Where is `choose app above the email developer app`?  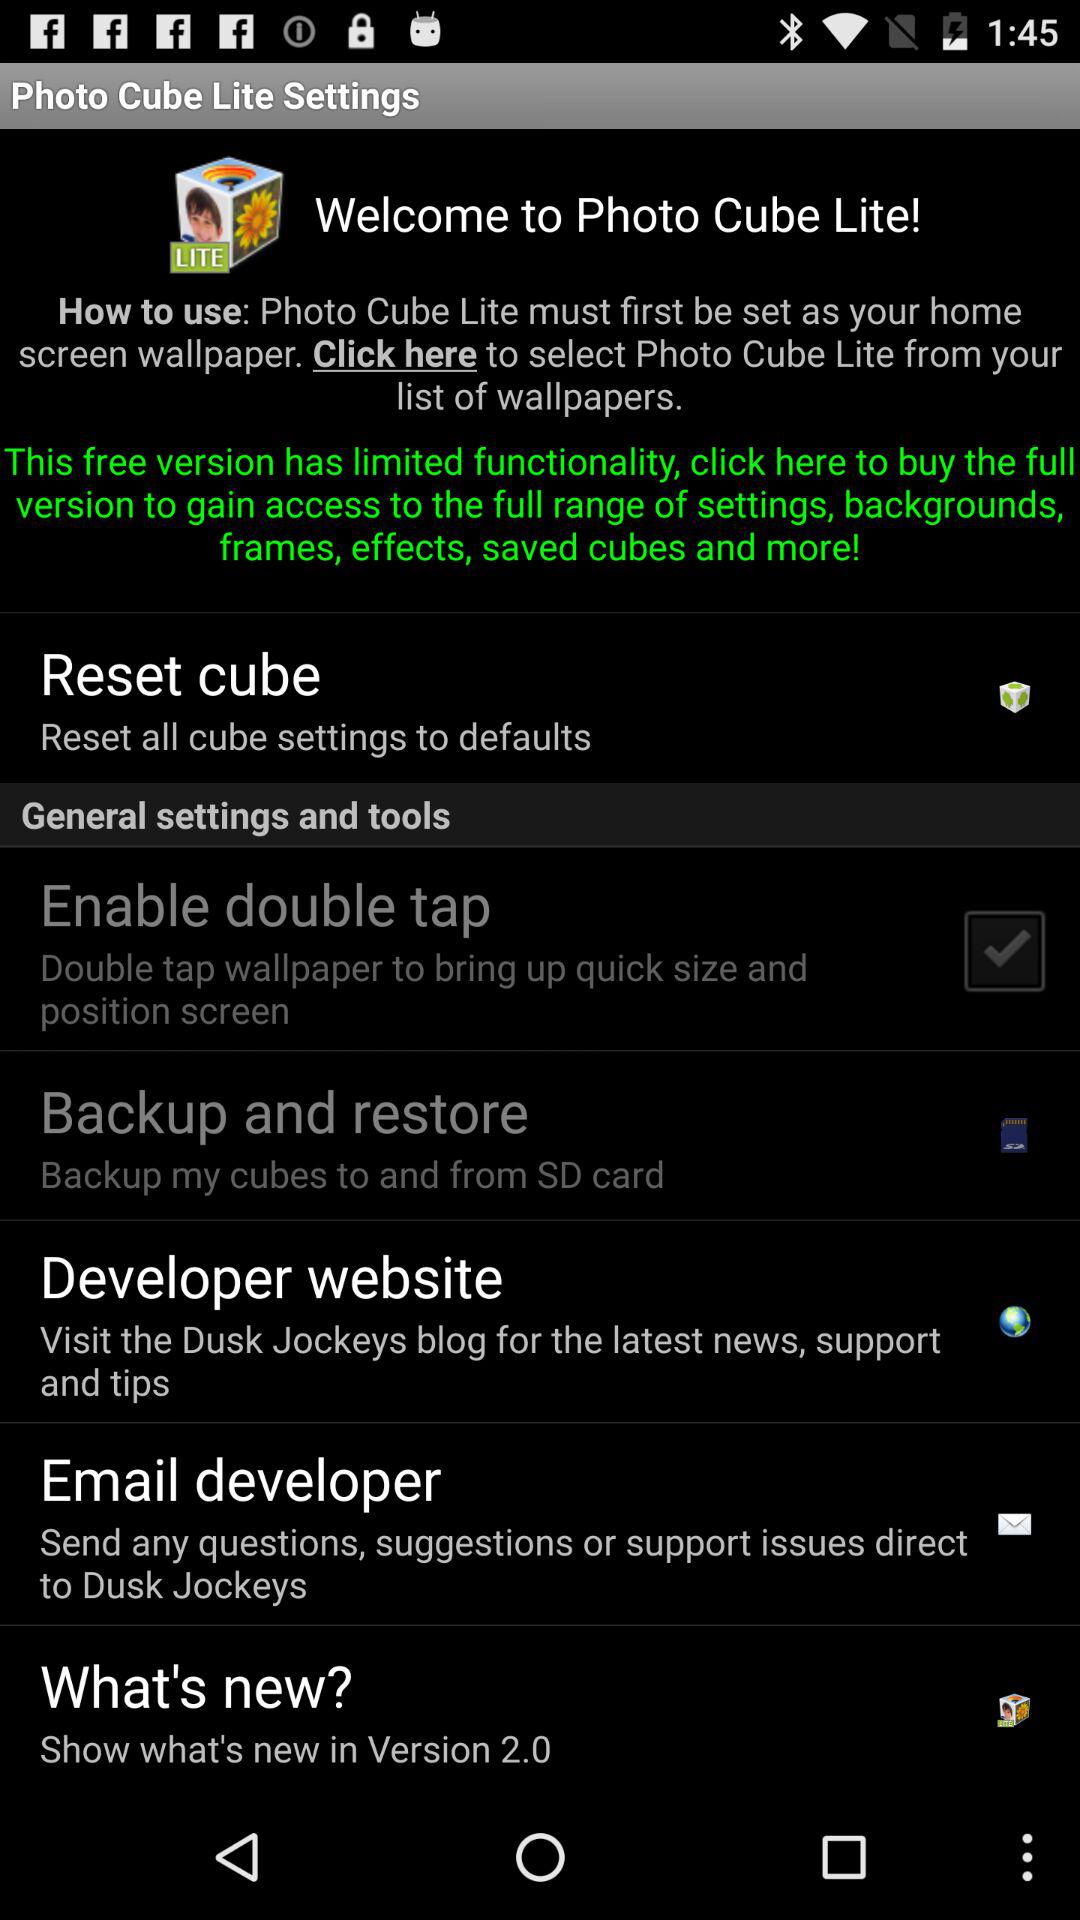 choose app above the email developer app is located at coordinates (510, 1360).